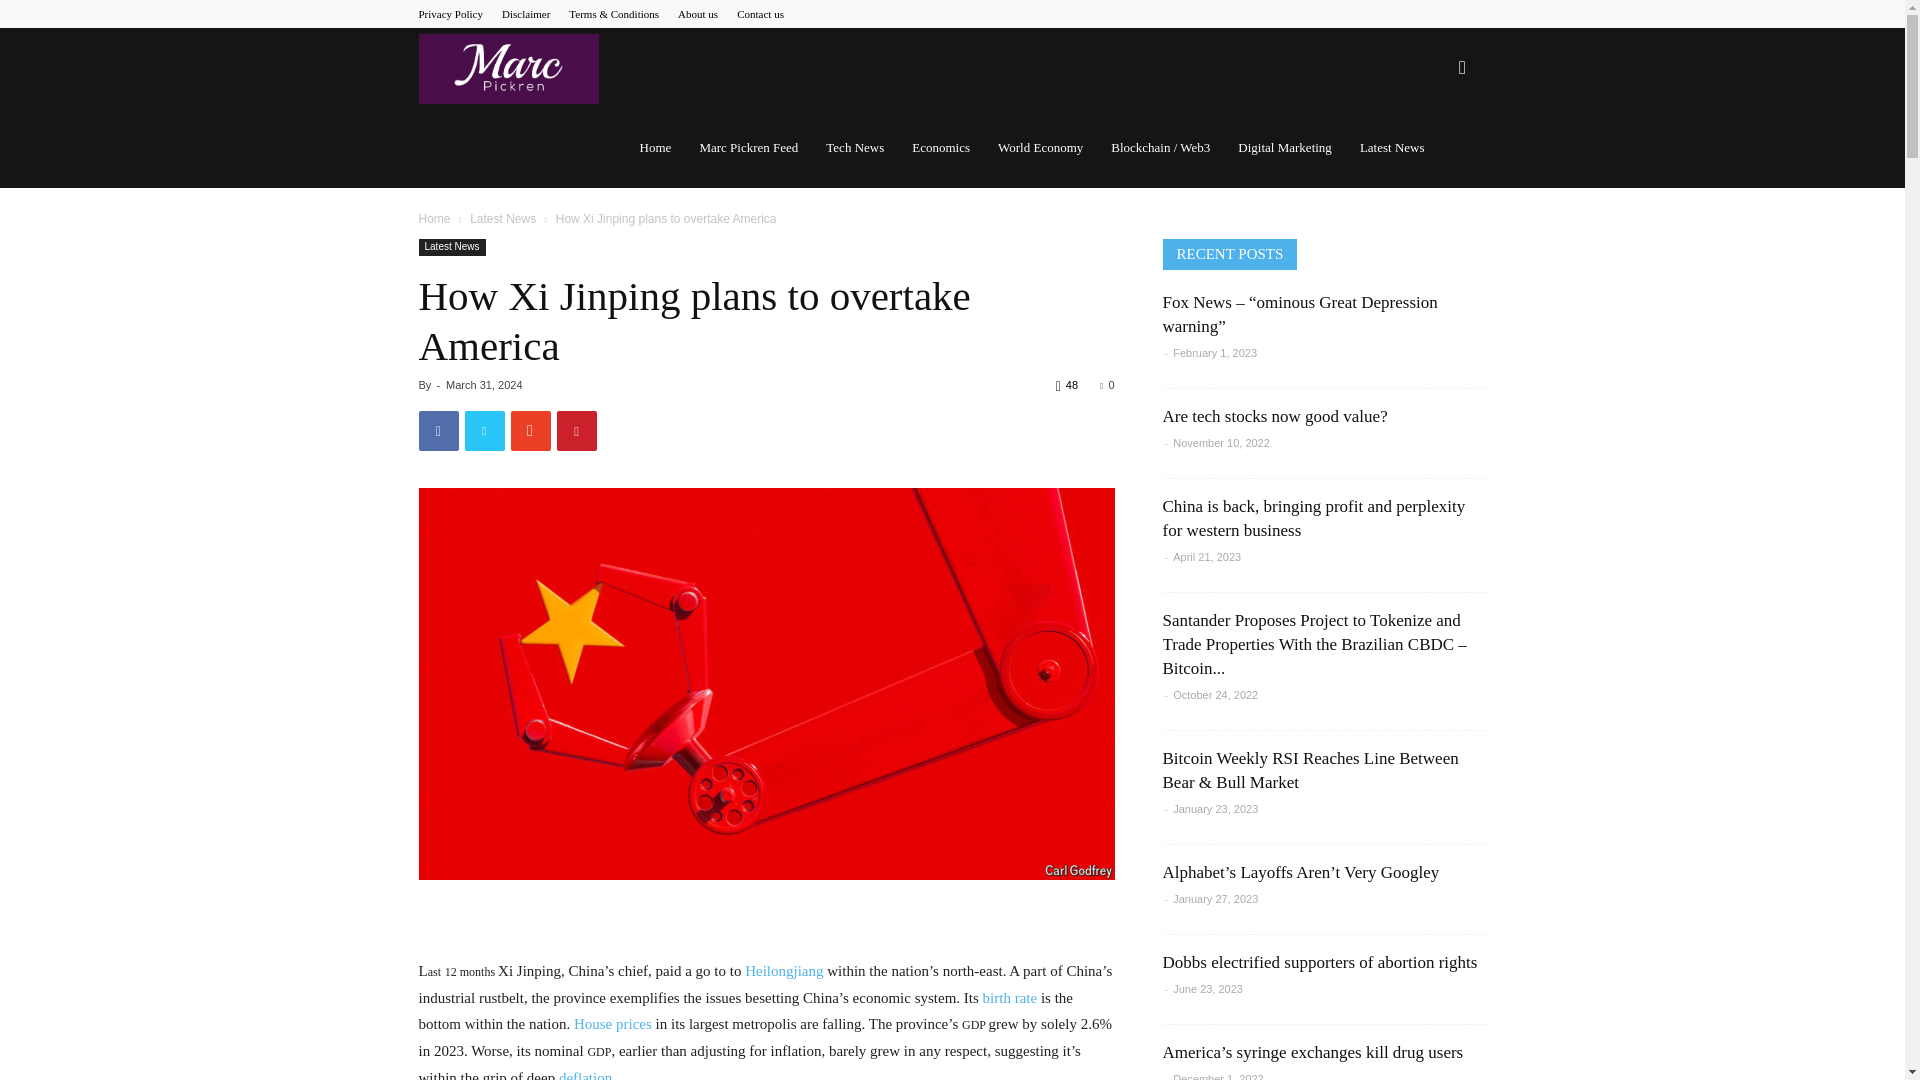  Describe the element at coordinates (855, 148) in the screenshot. I see `Tech News` at that location.